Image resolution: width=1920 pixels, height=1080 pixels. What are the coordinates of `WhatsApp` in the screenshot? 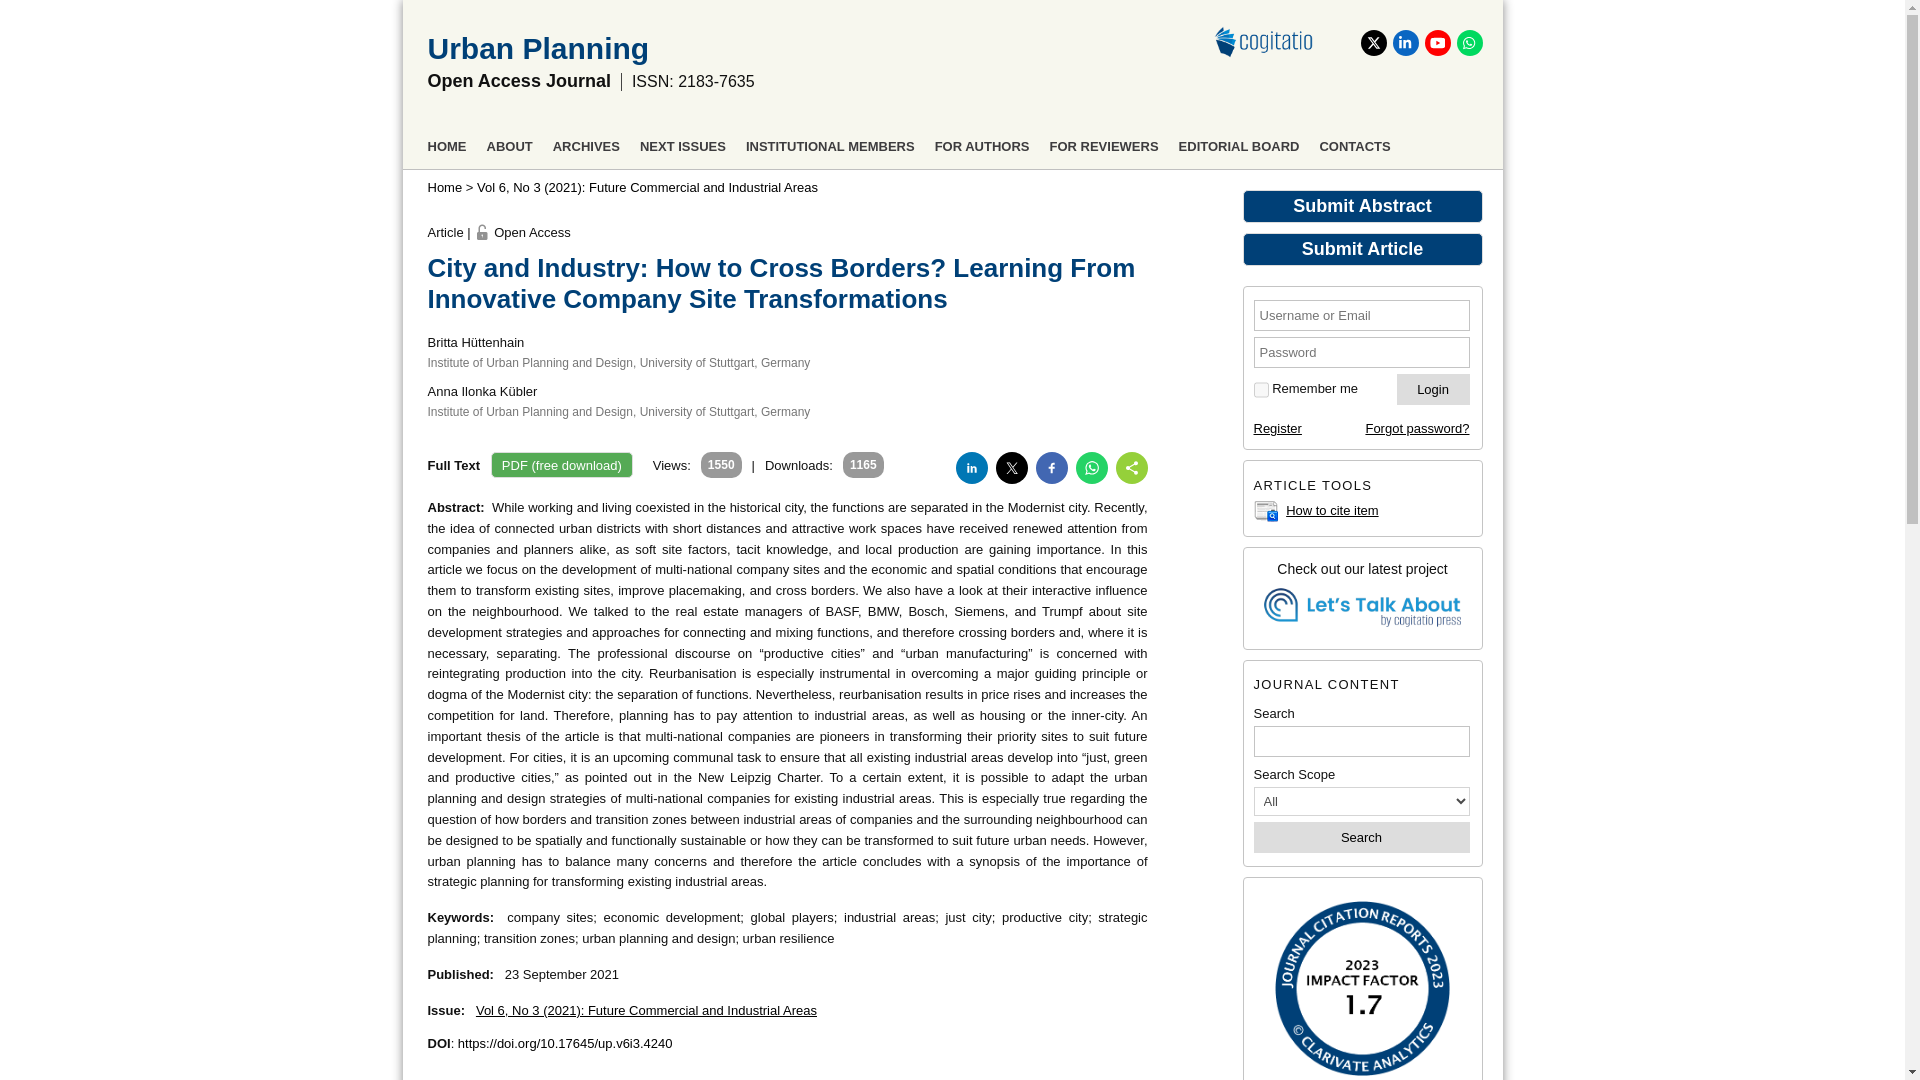 It's located at (1468, 43).